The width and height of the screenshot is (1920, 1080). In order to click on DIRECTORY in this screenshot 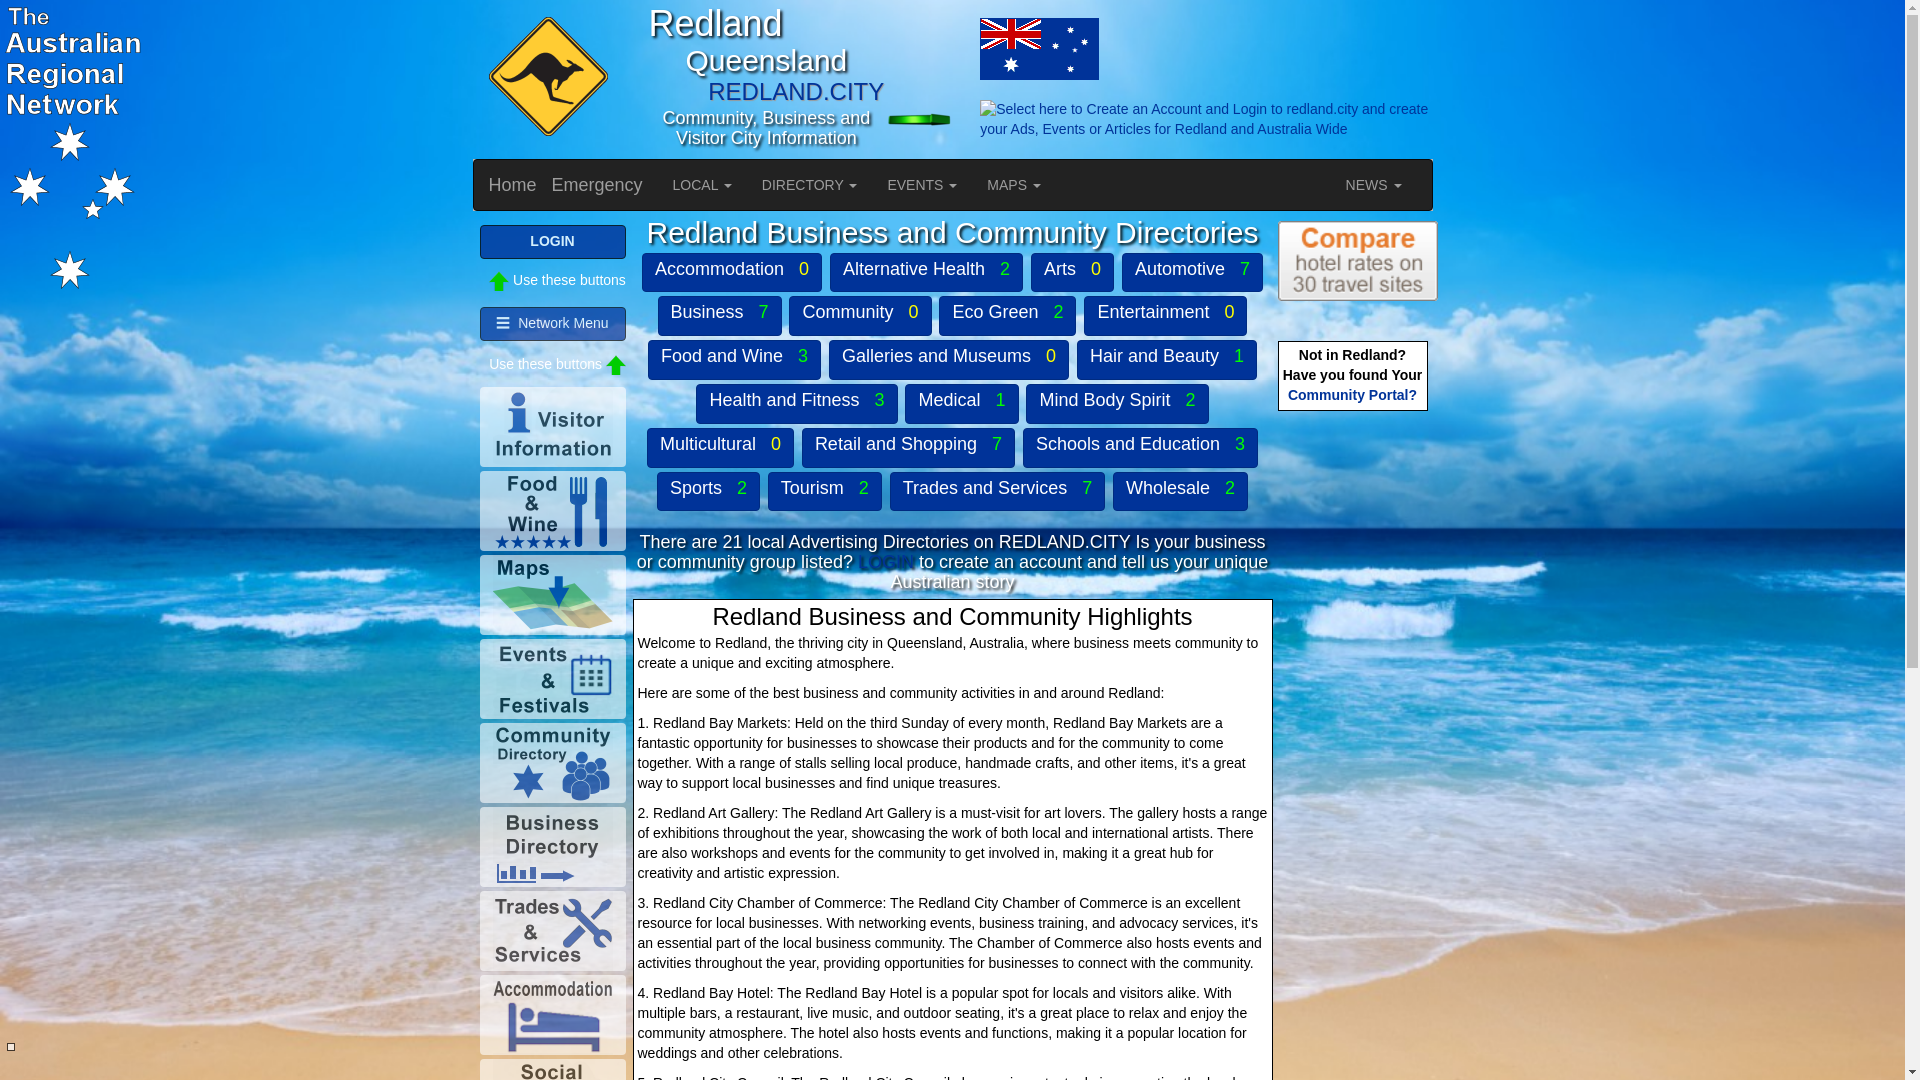, I will do `click(810, 184)`.